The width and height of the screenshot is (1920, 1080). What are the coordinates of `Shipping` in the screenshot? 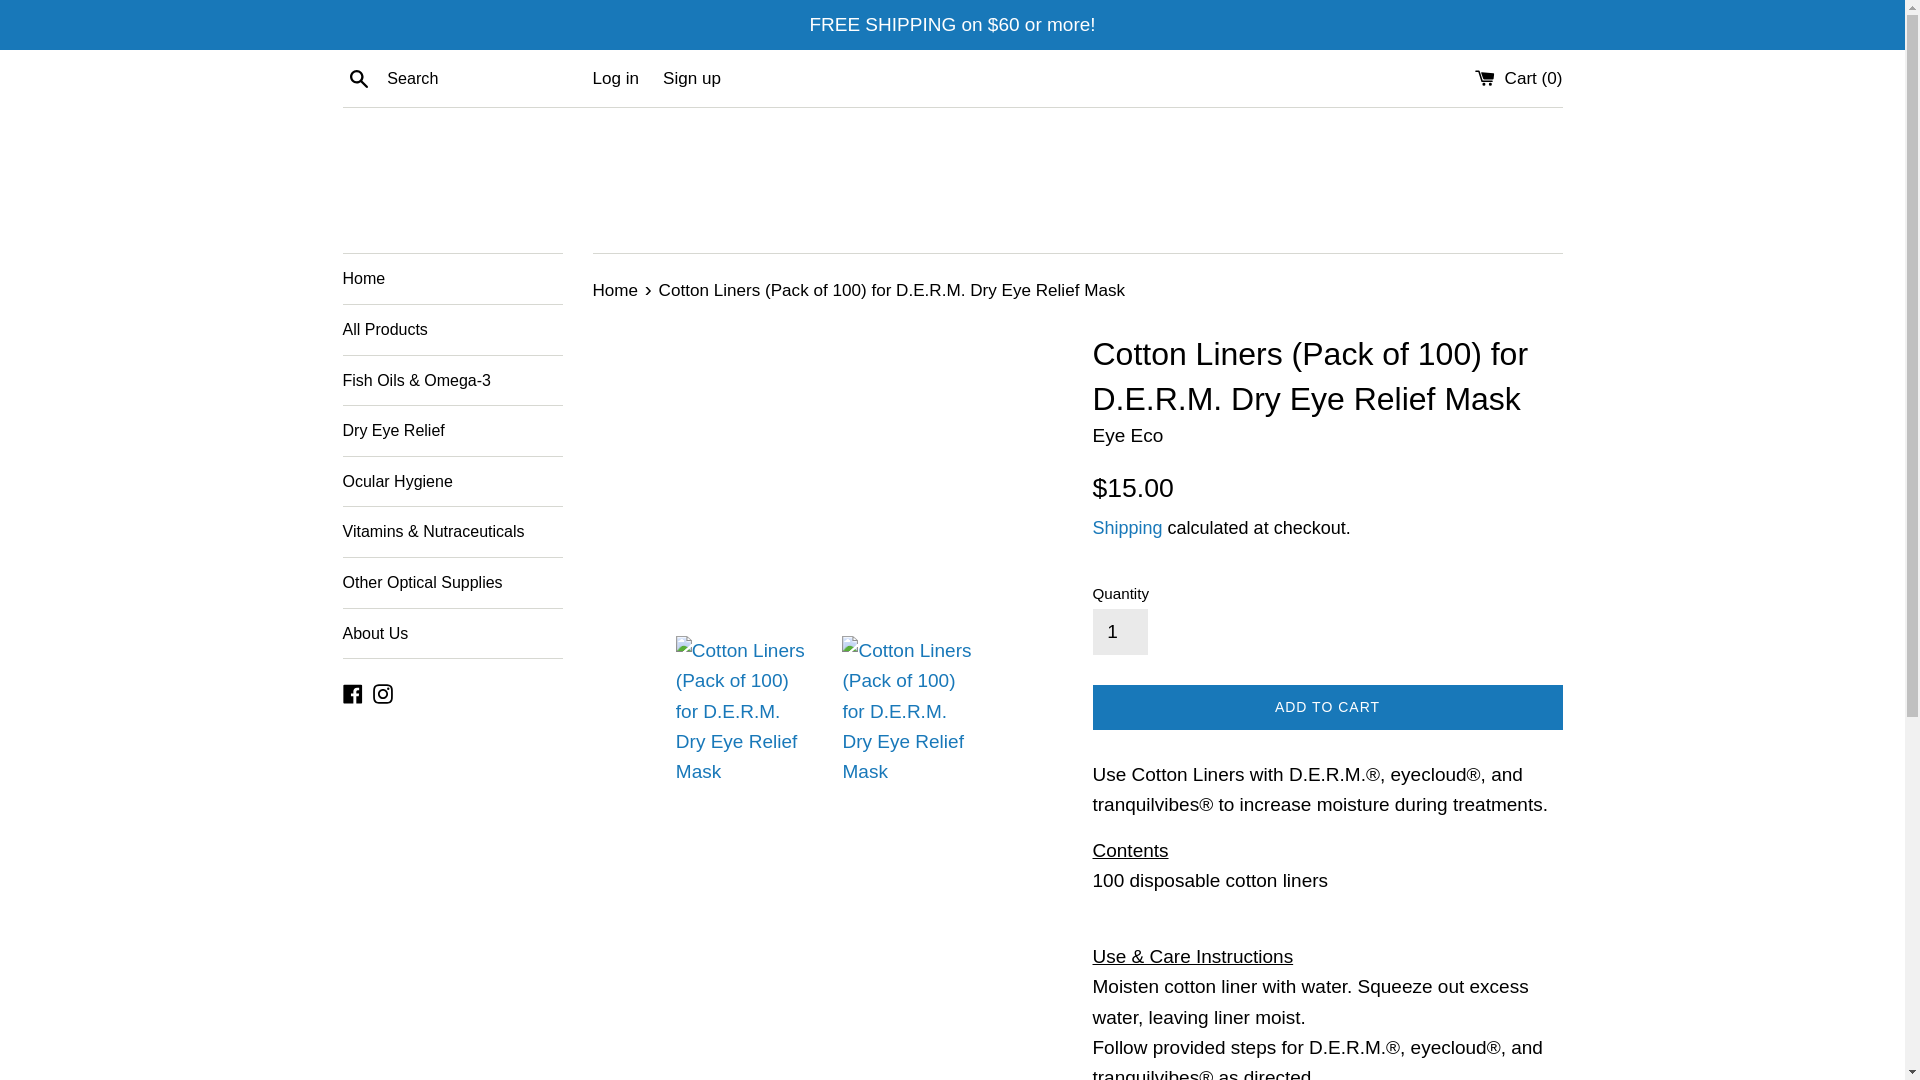 It's located at (1126, 528).